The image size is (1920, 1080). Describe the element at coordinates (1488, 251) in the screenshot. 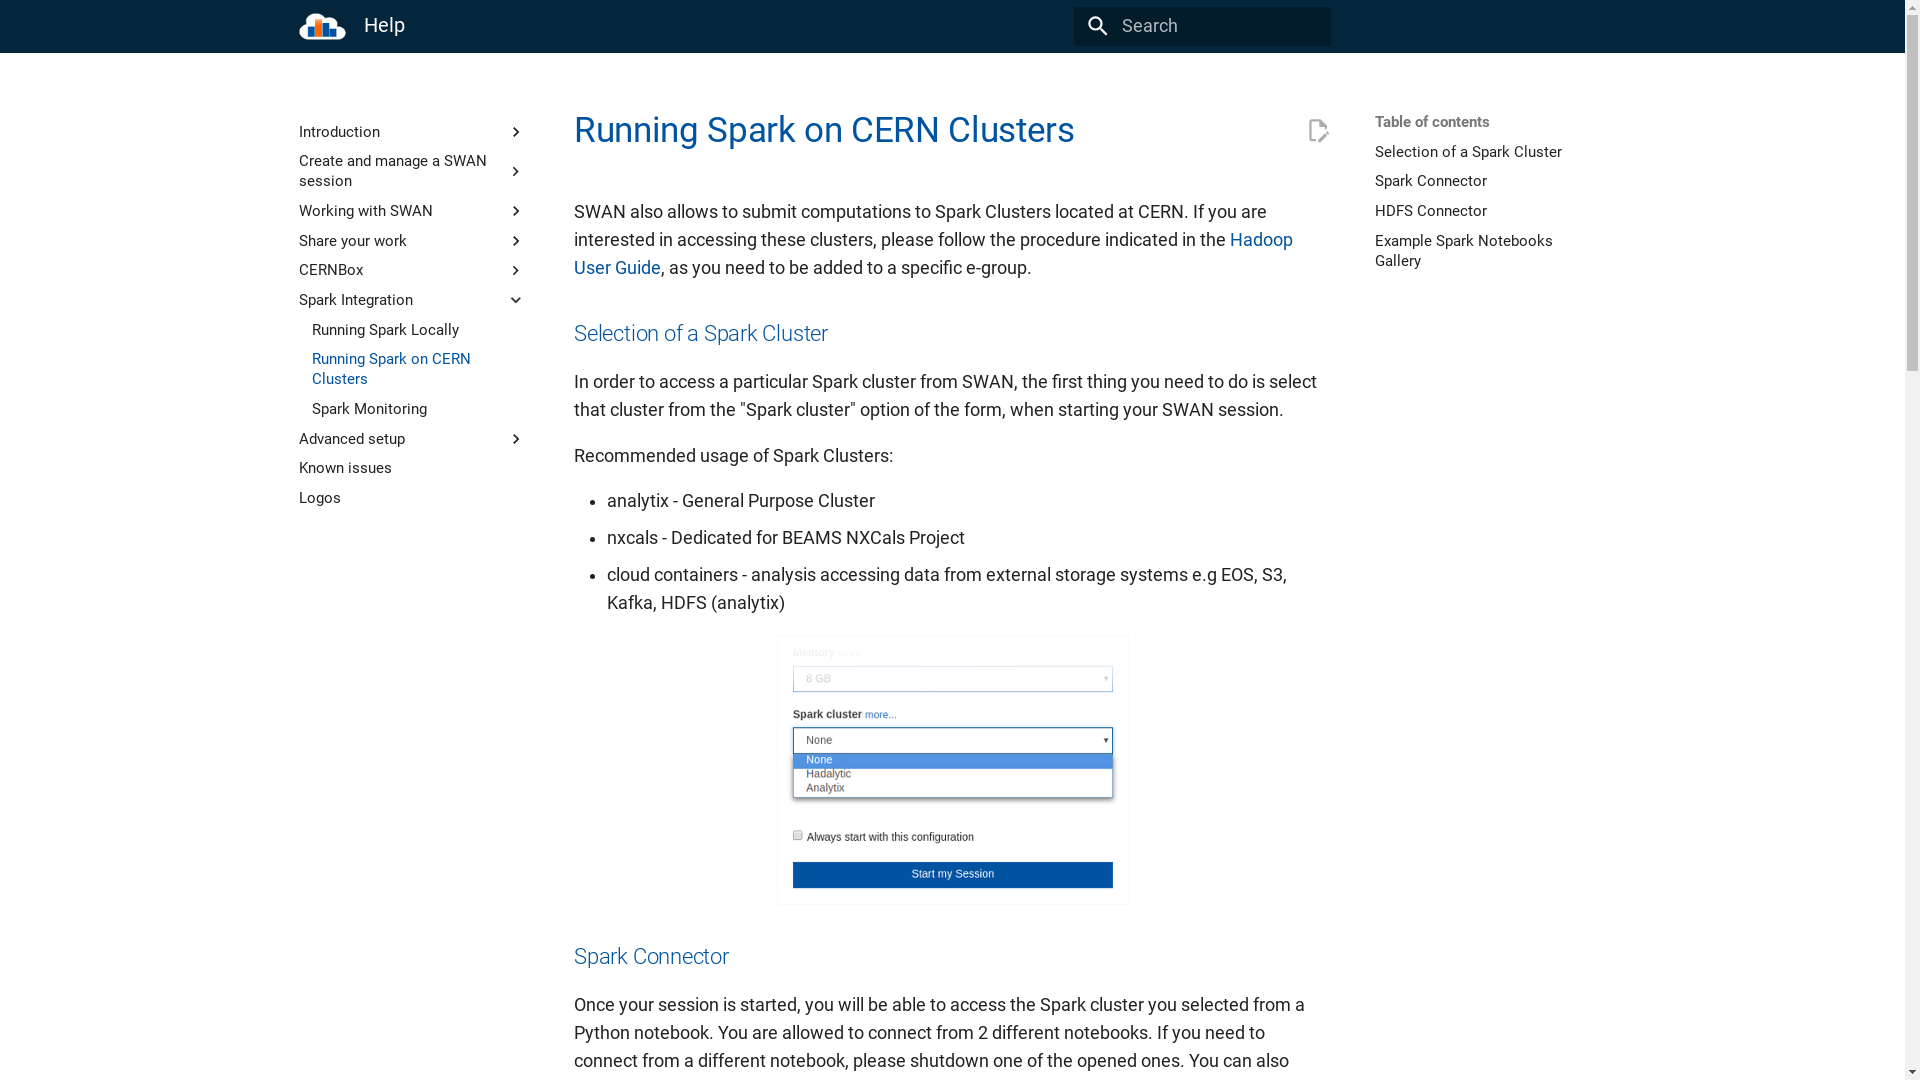

I see `Example Spark Notebooks Gallery` at that location.